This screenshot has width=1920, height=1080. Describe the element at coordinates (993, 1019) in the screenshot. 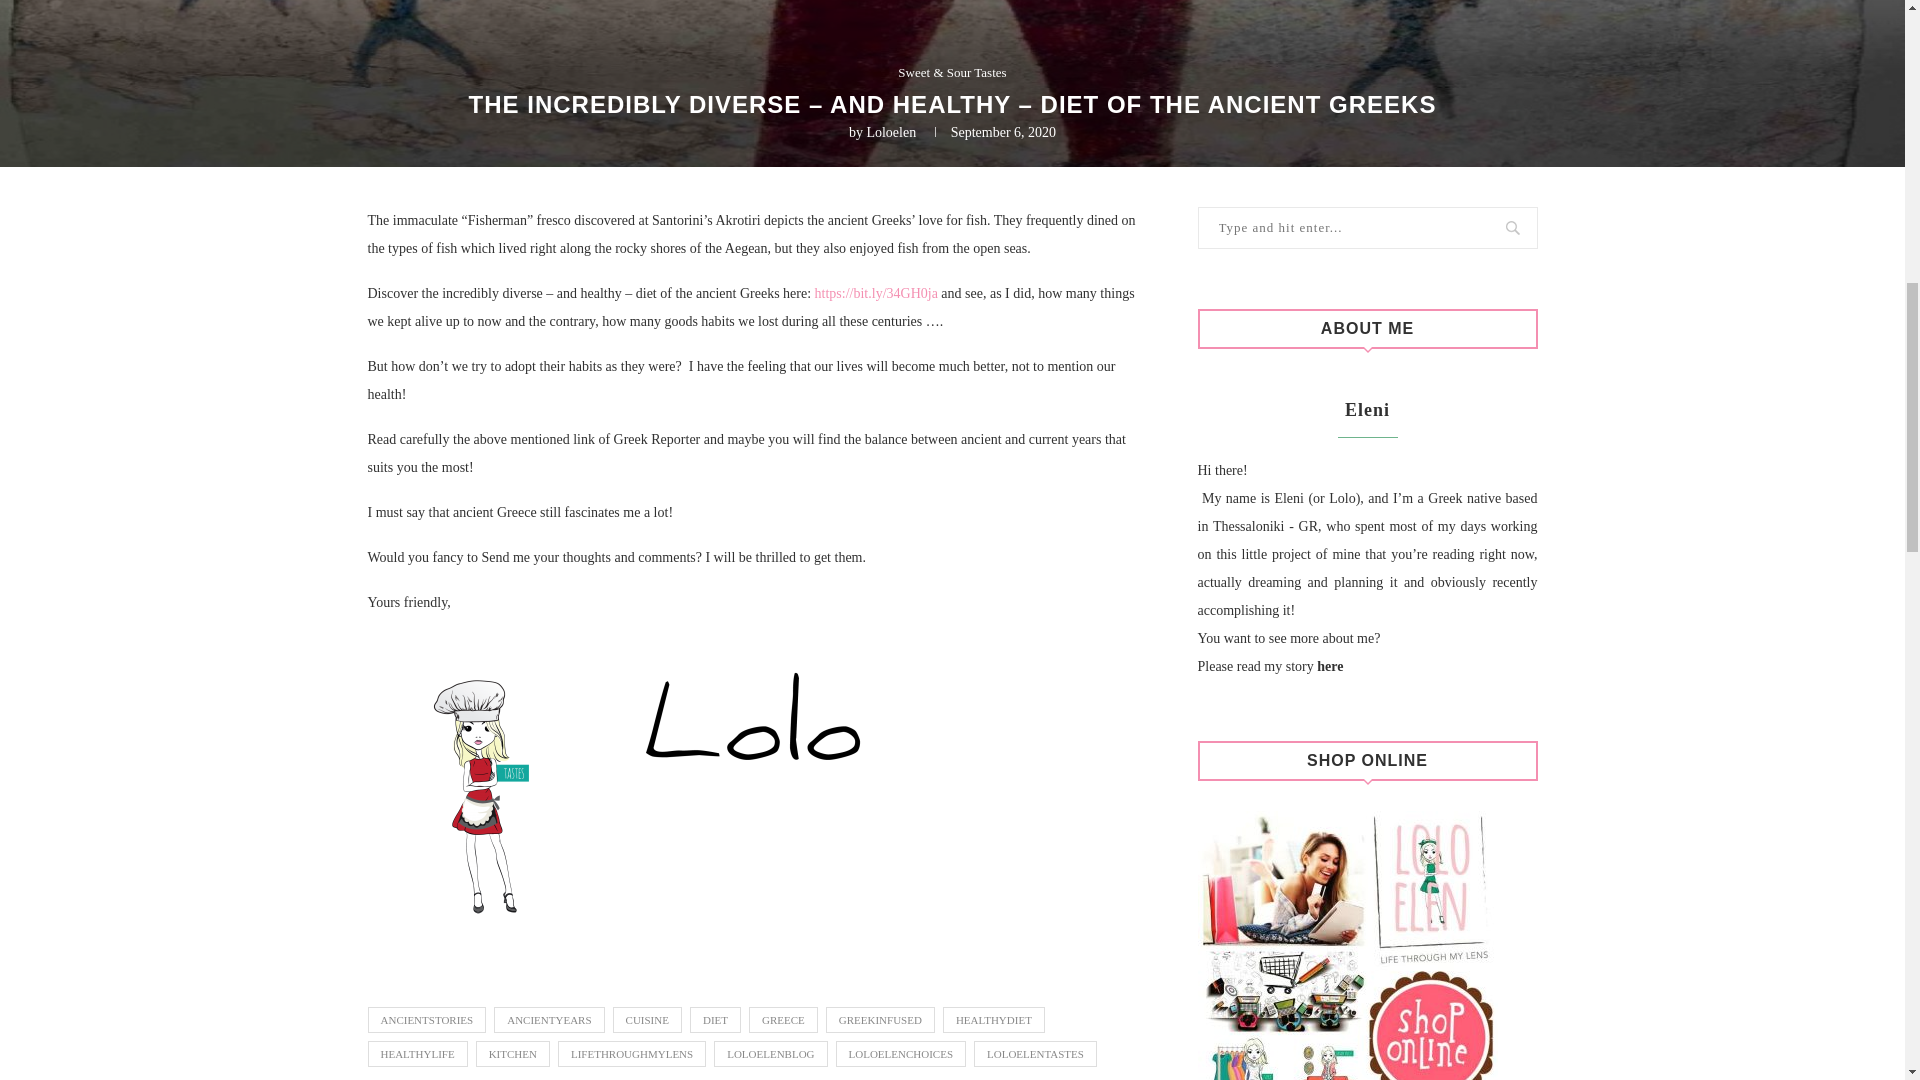

I see `HEALTHYDIET` at that location.